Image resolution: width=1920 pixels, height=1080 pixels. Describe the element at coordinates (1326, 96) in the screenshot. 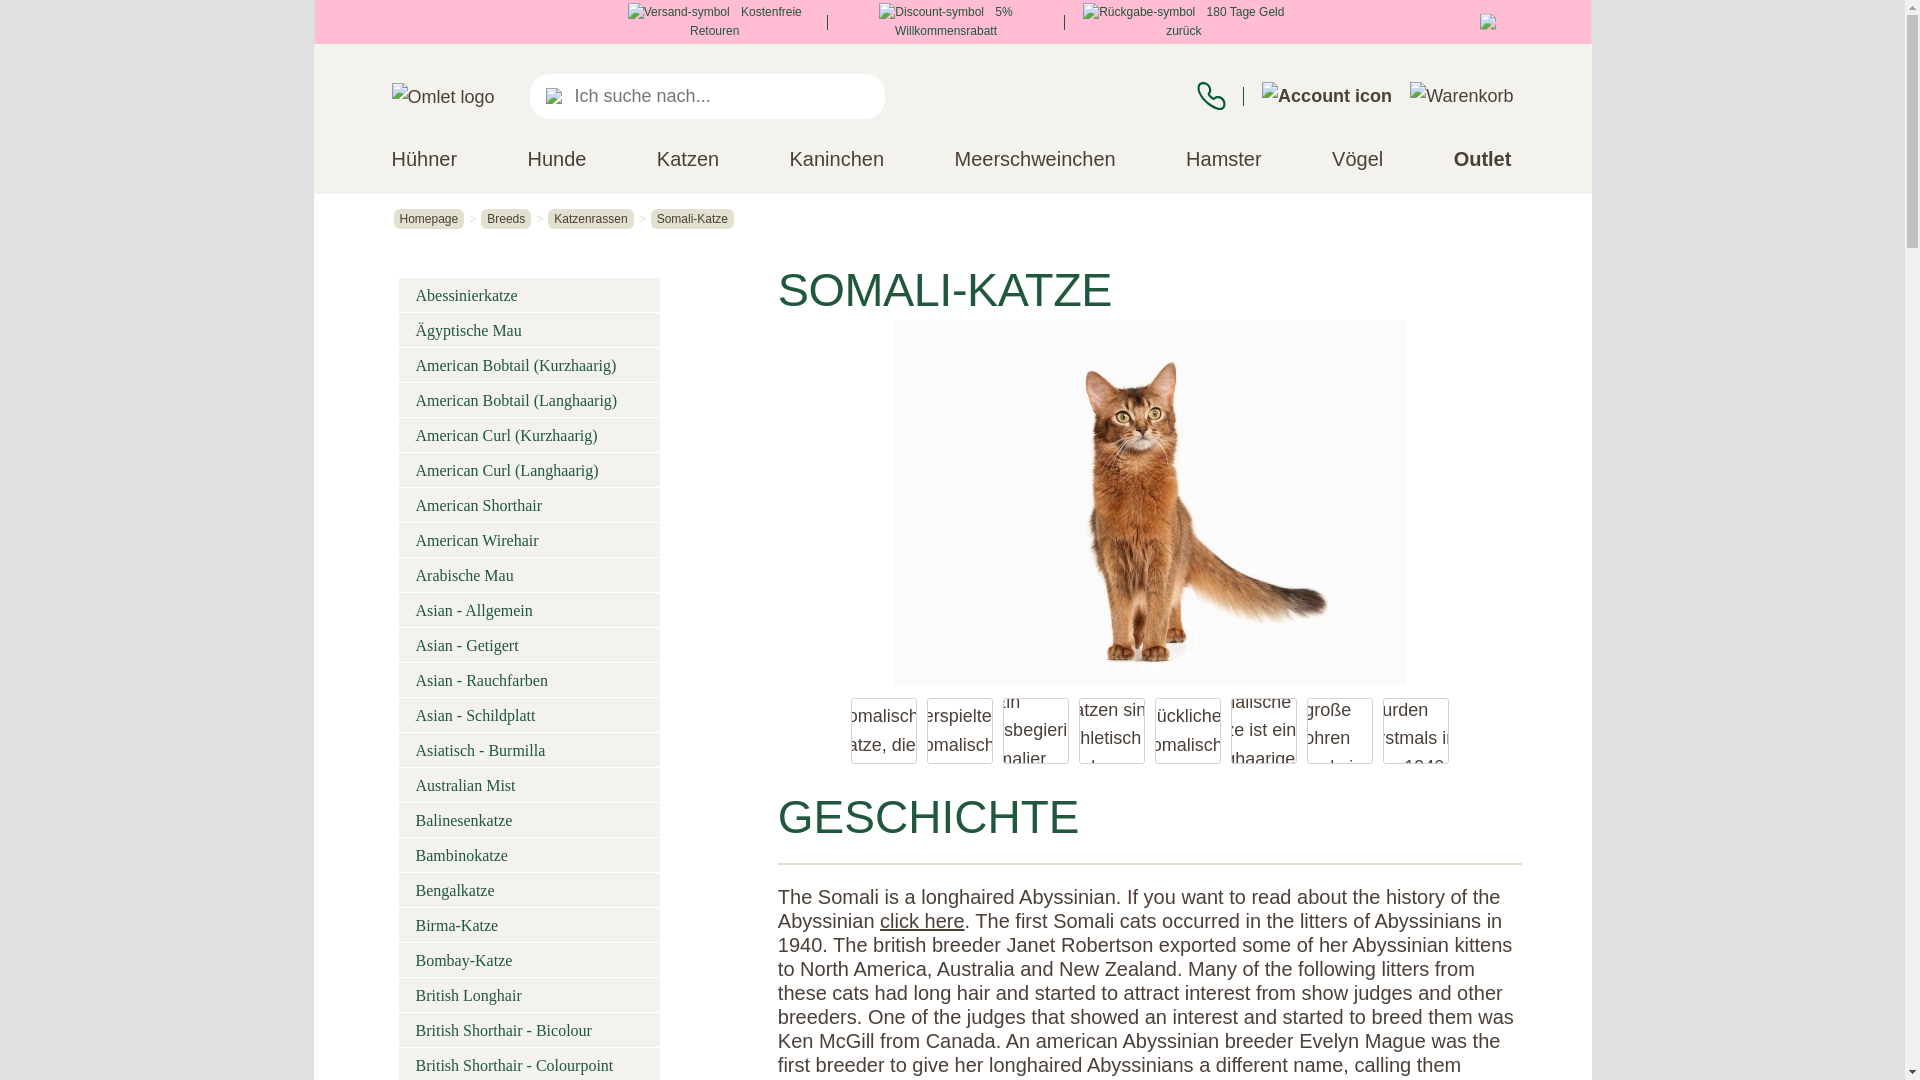

I see `Kundenkonto` at that location.